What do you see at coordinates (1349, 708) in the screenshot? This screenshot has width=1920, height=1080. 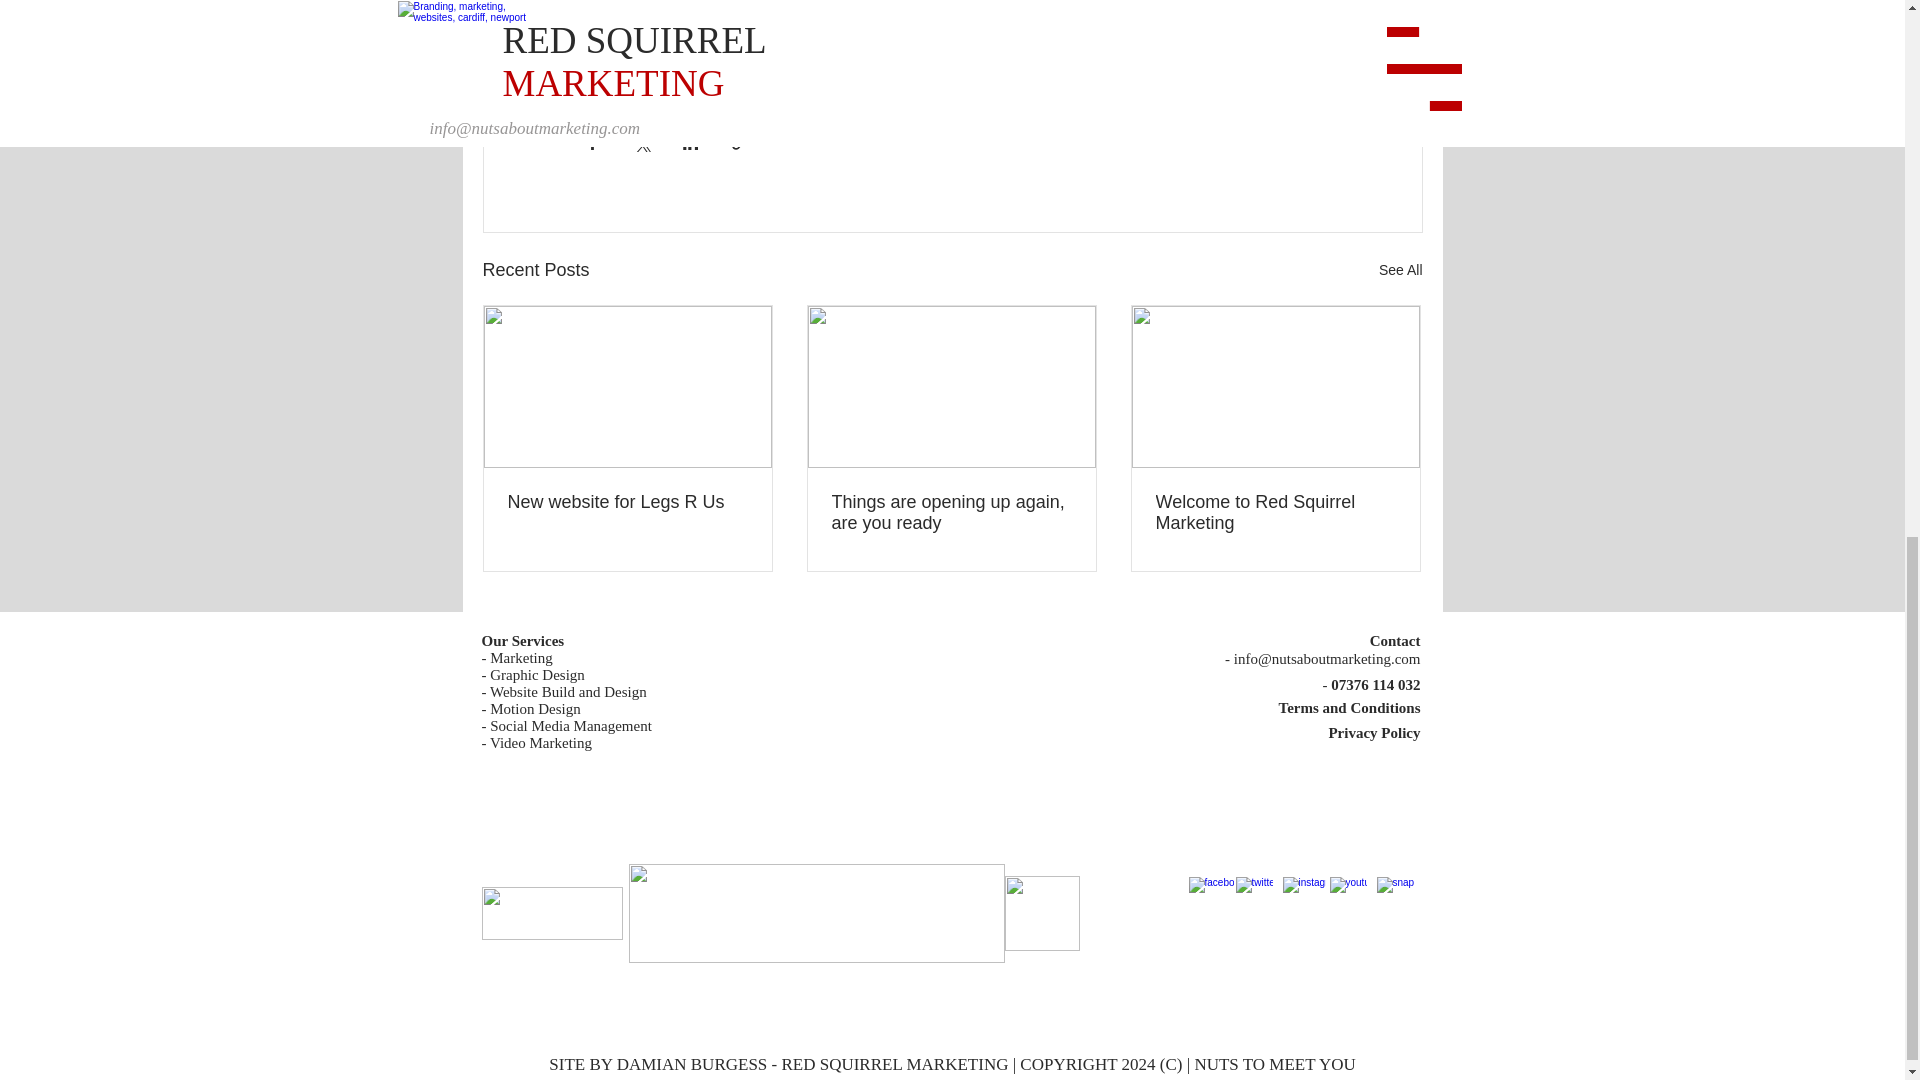 I see `Terms and Conditions` at bounding box center [1349, 708].